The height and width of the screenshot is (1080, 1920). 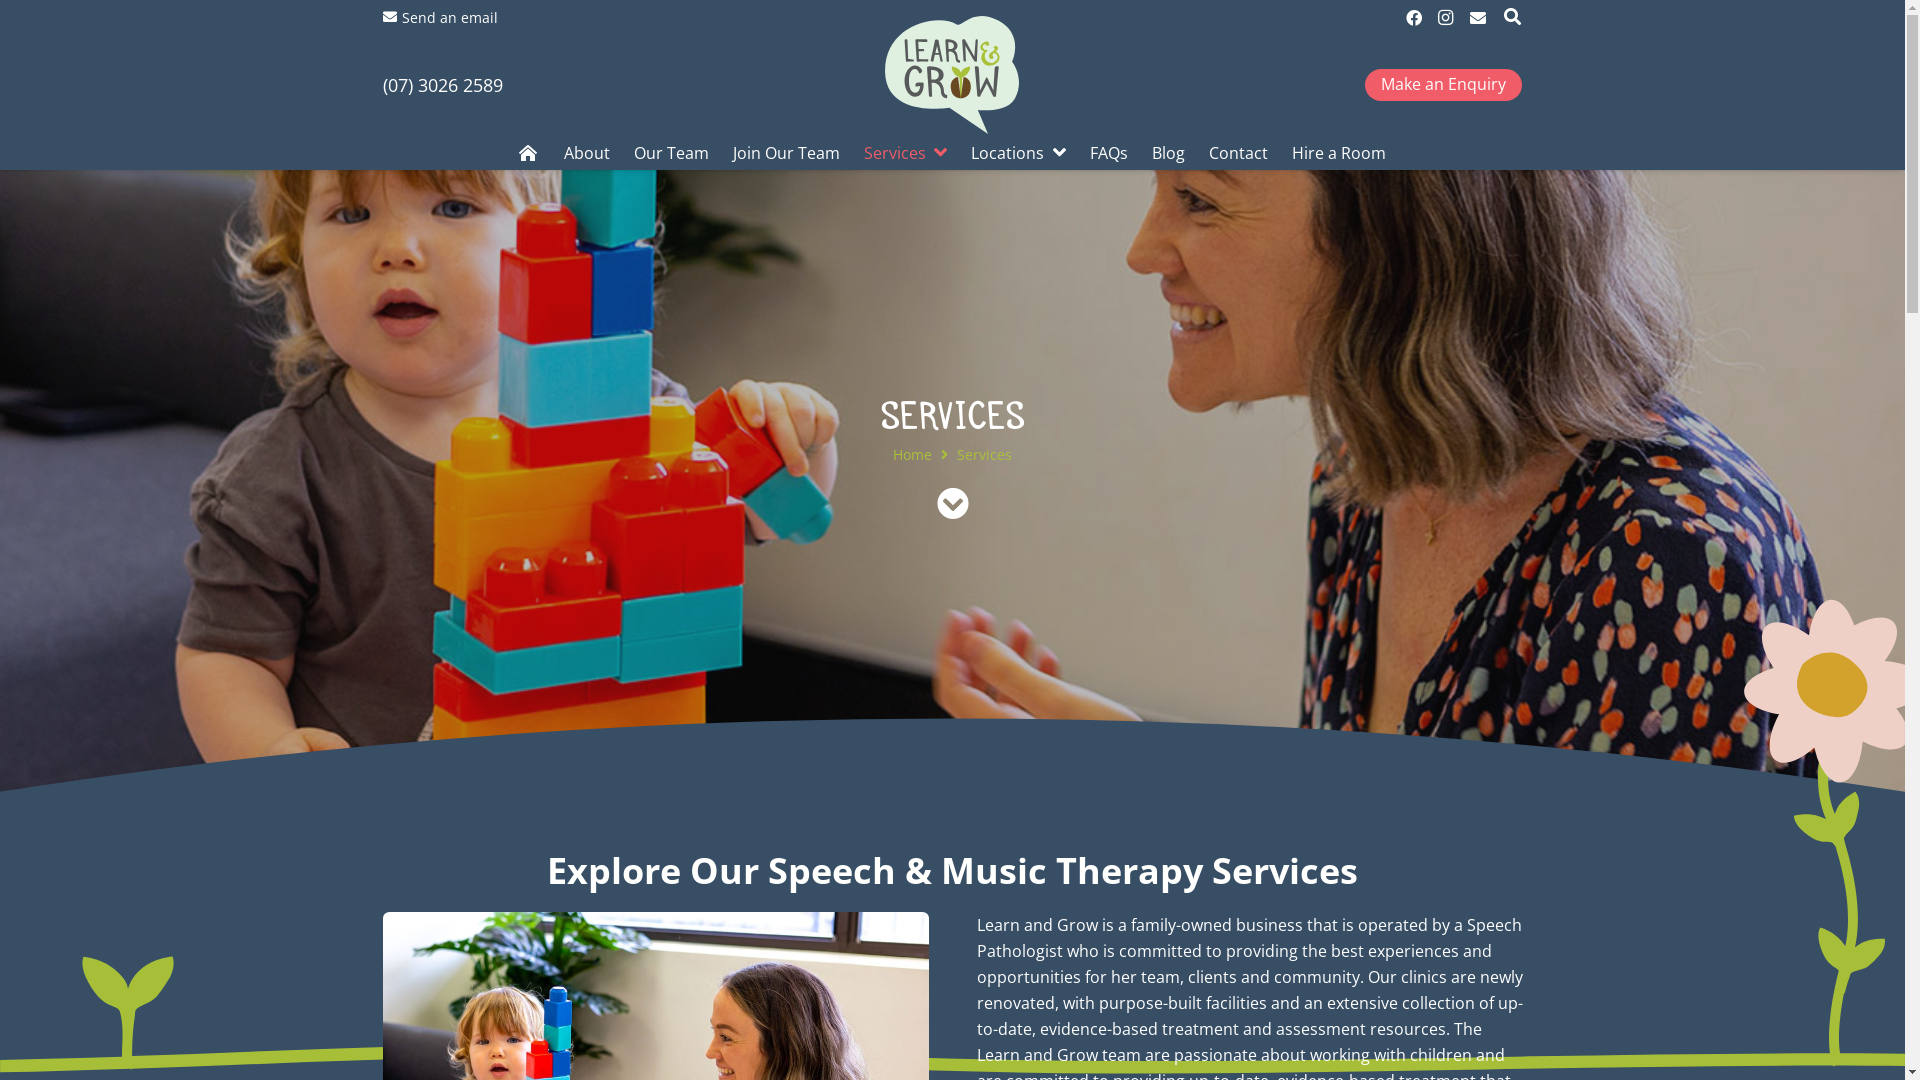 What do you see at coordinates (912, 454) in the screenshot?
I see `Home` at bounding box center [912, 454].